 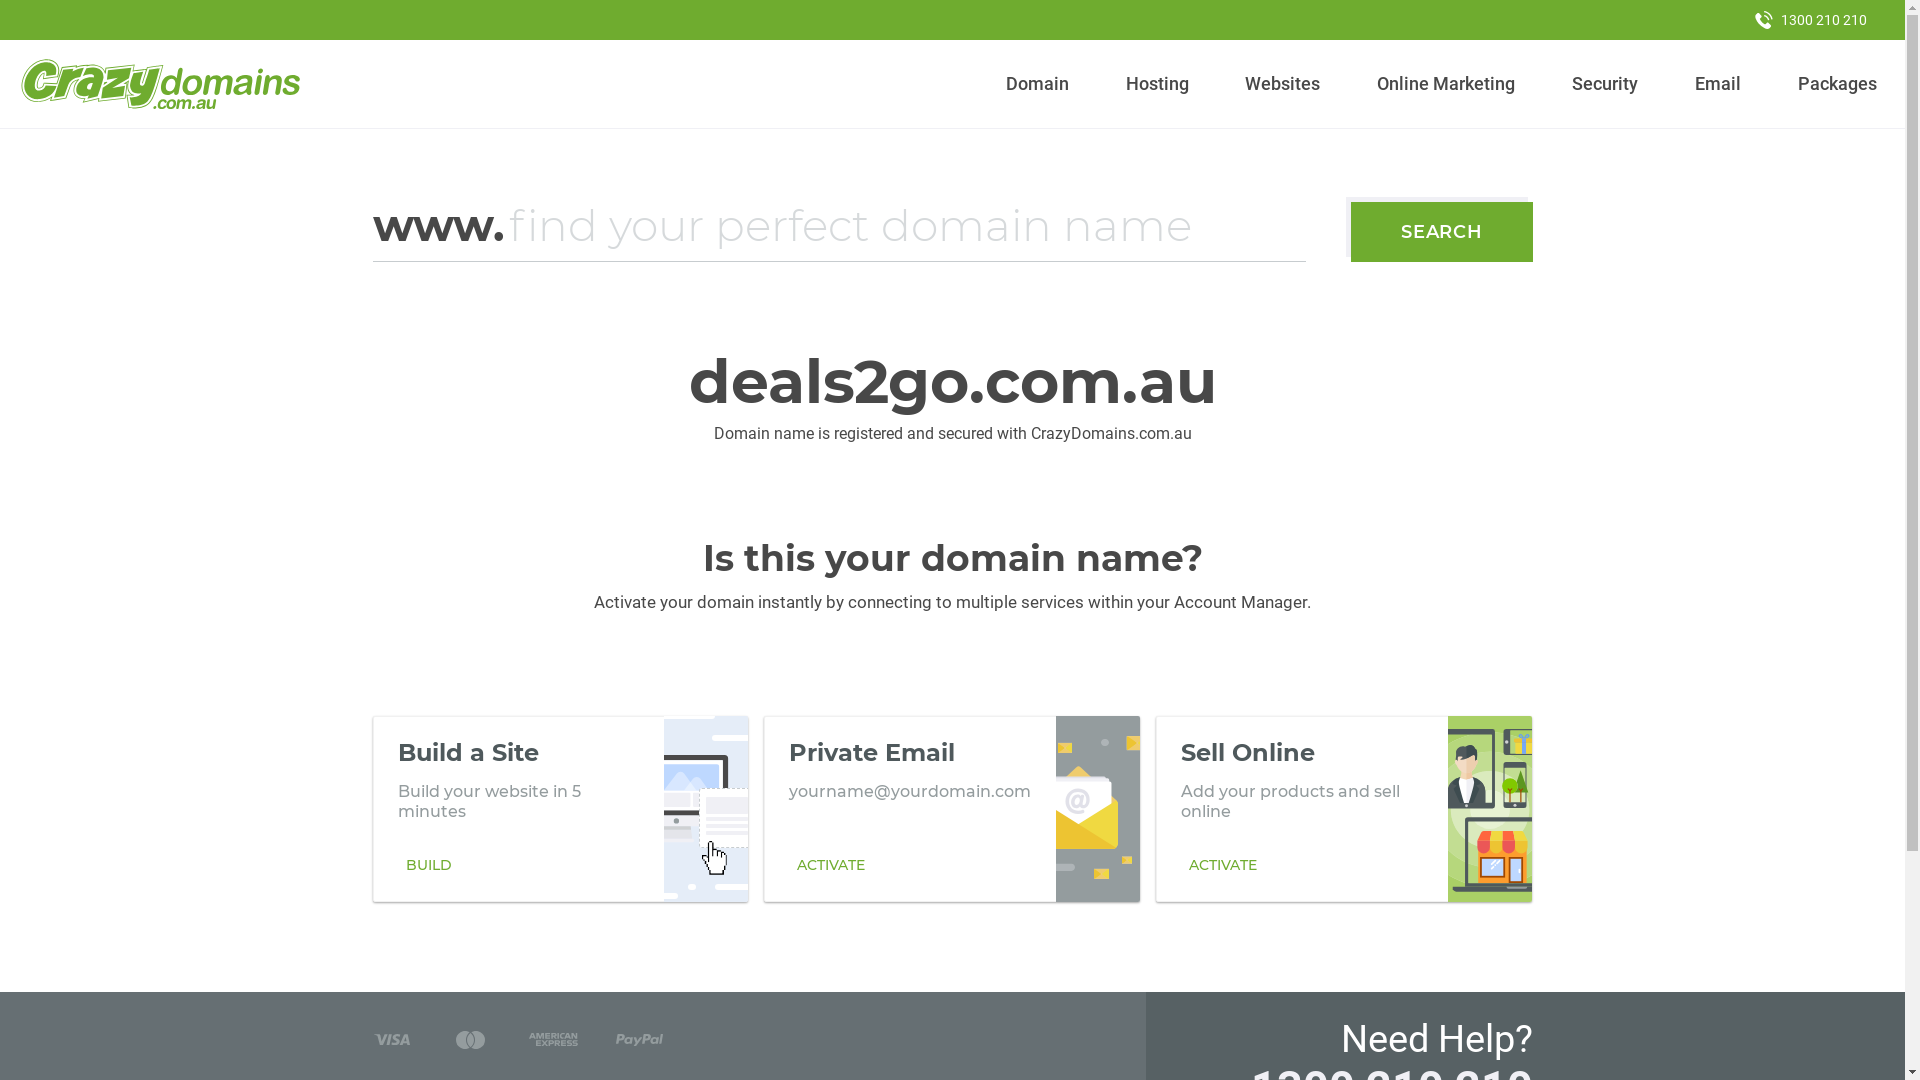 What do you see at coordinates (1718, 84) in the screenshot?
I see `Email` at bounding box center [1718, 84].